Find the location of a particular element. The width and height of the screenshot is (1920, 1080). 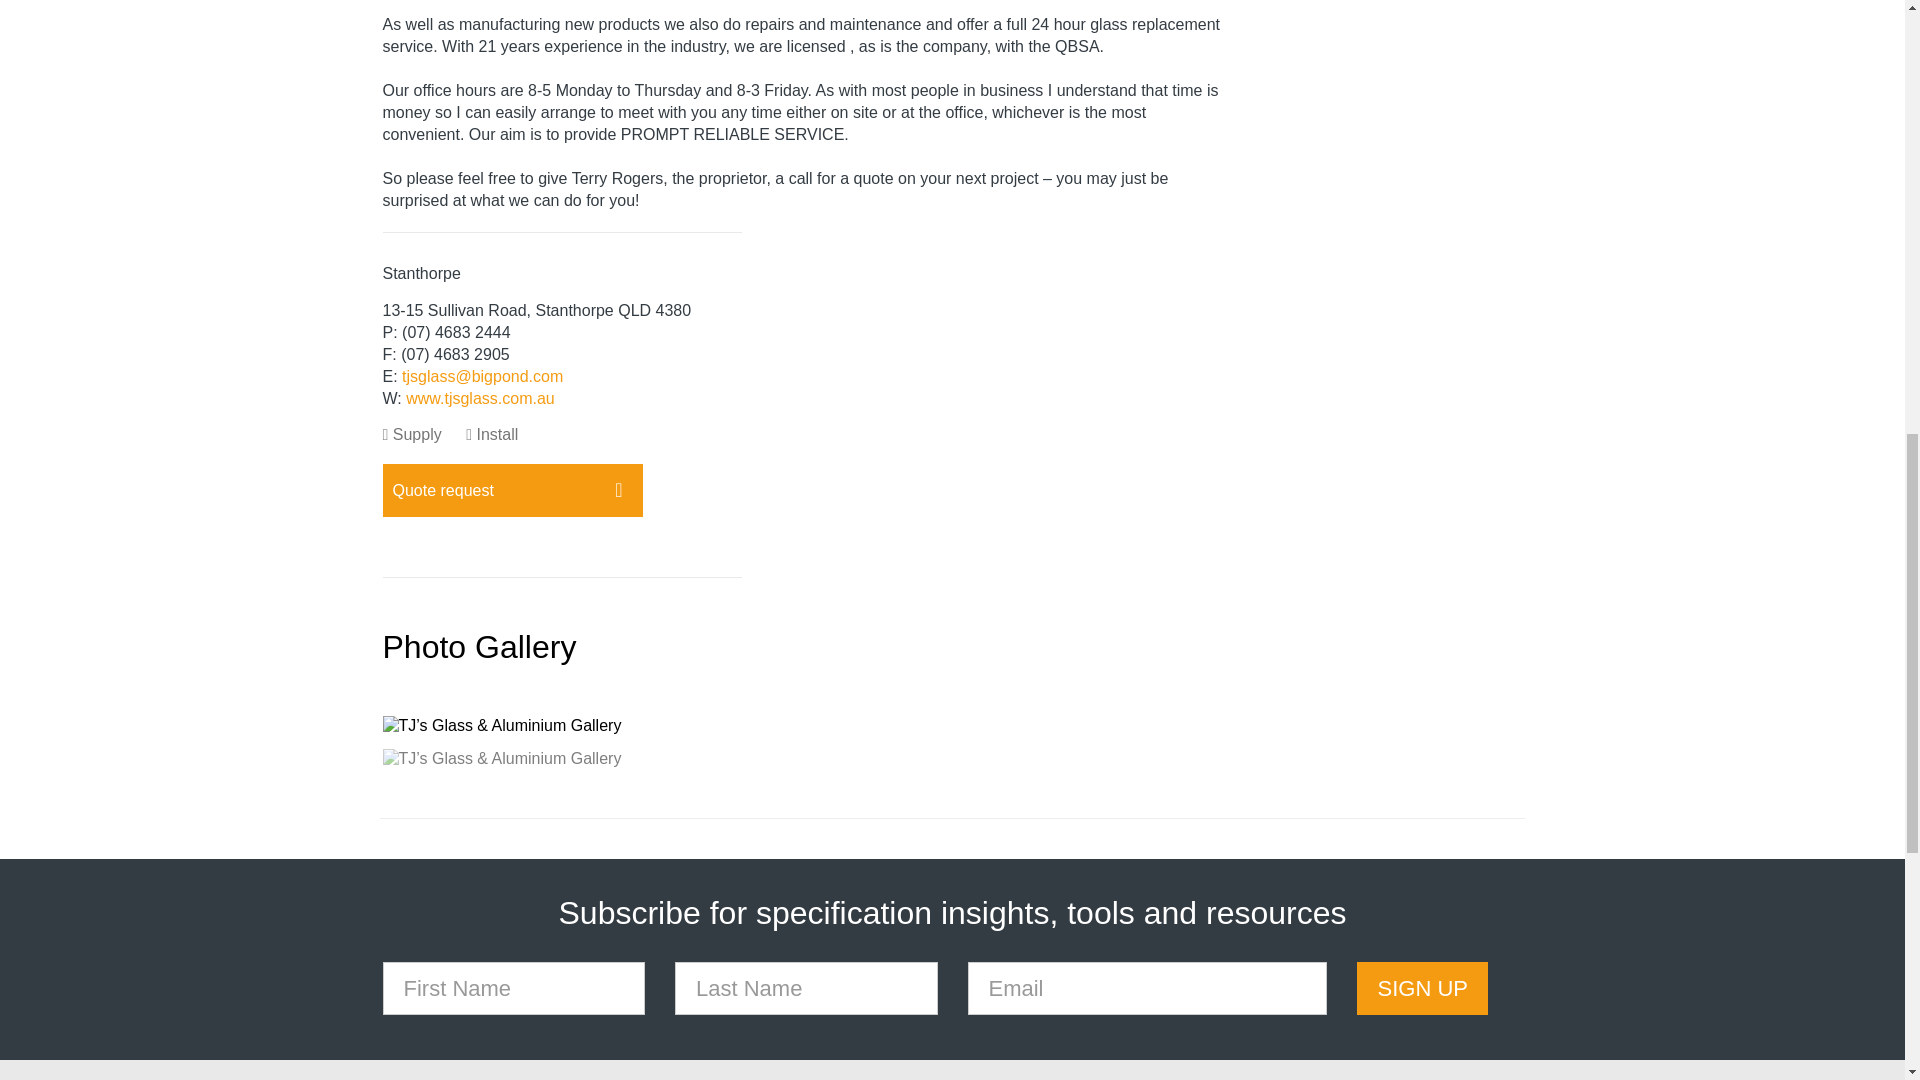

Quote request is located at coordinates (512, 490).